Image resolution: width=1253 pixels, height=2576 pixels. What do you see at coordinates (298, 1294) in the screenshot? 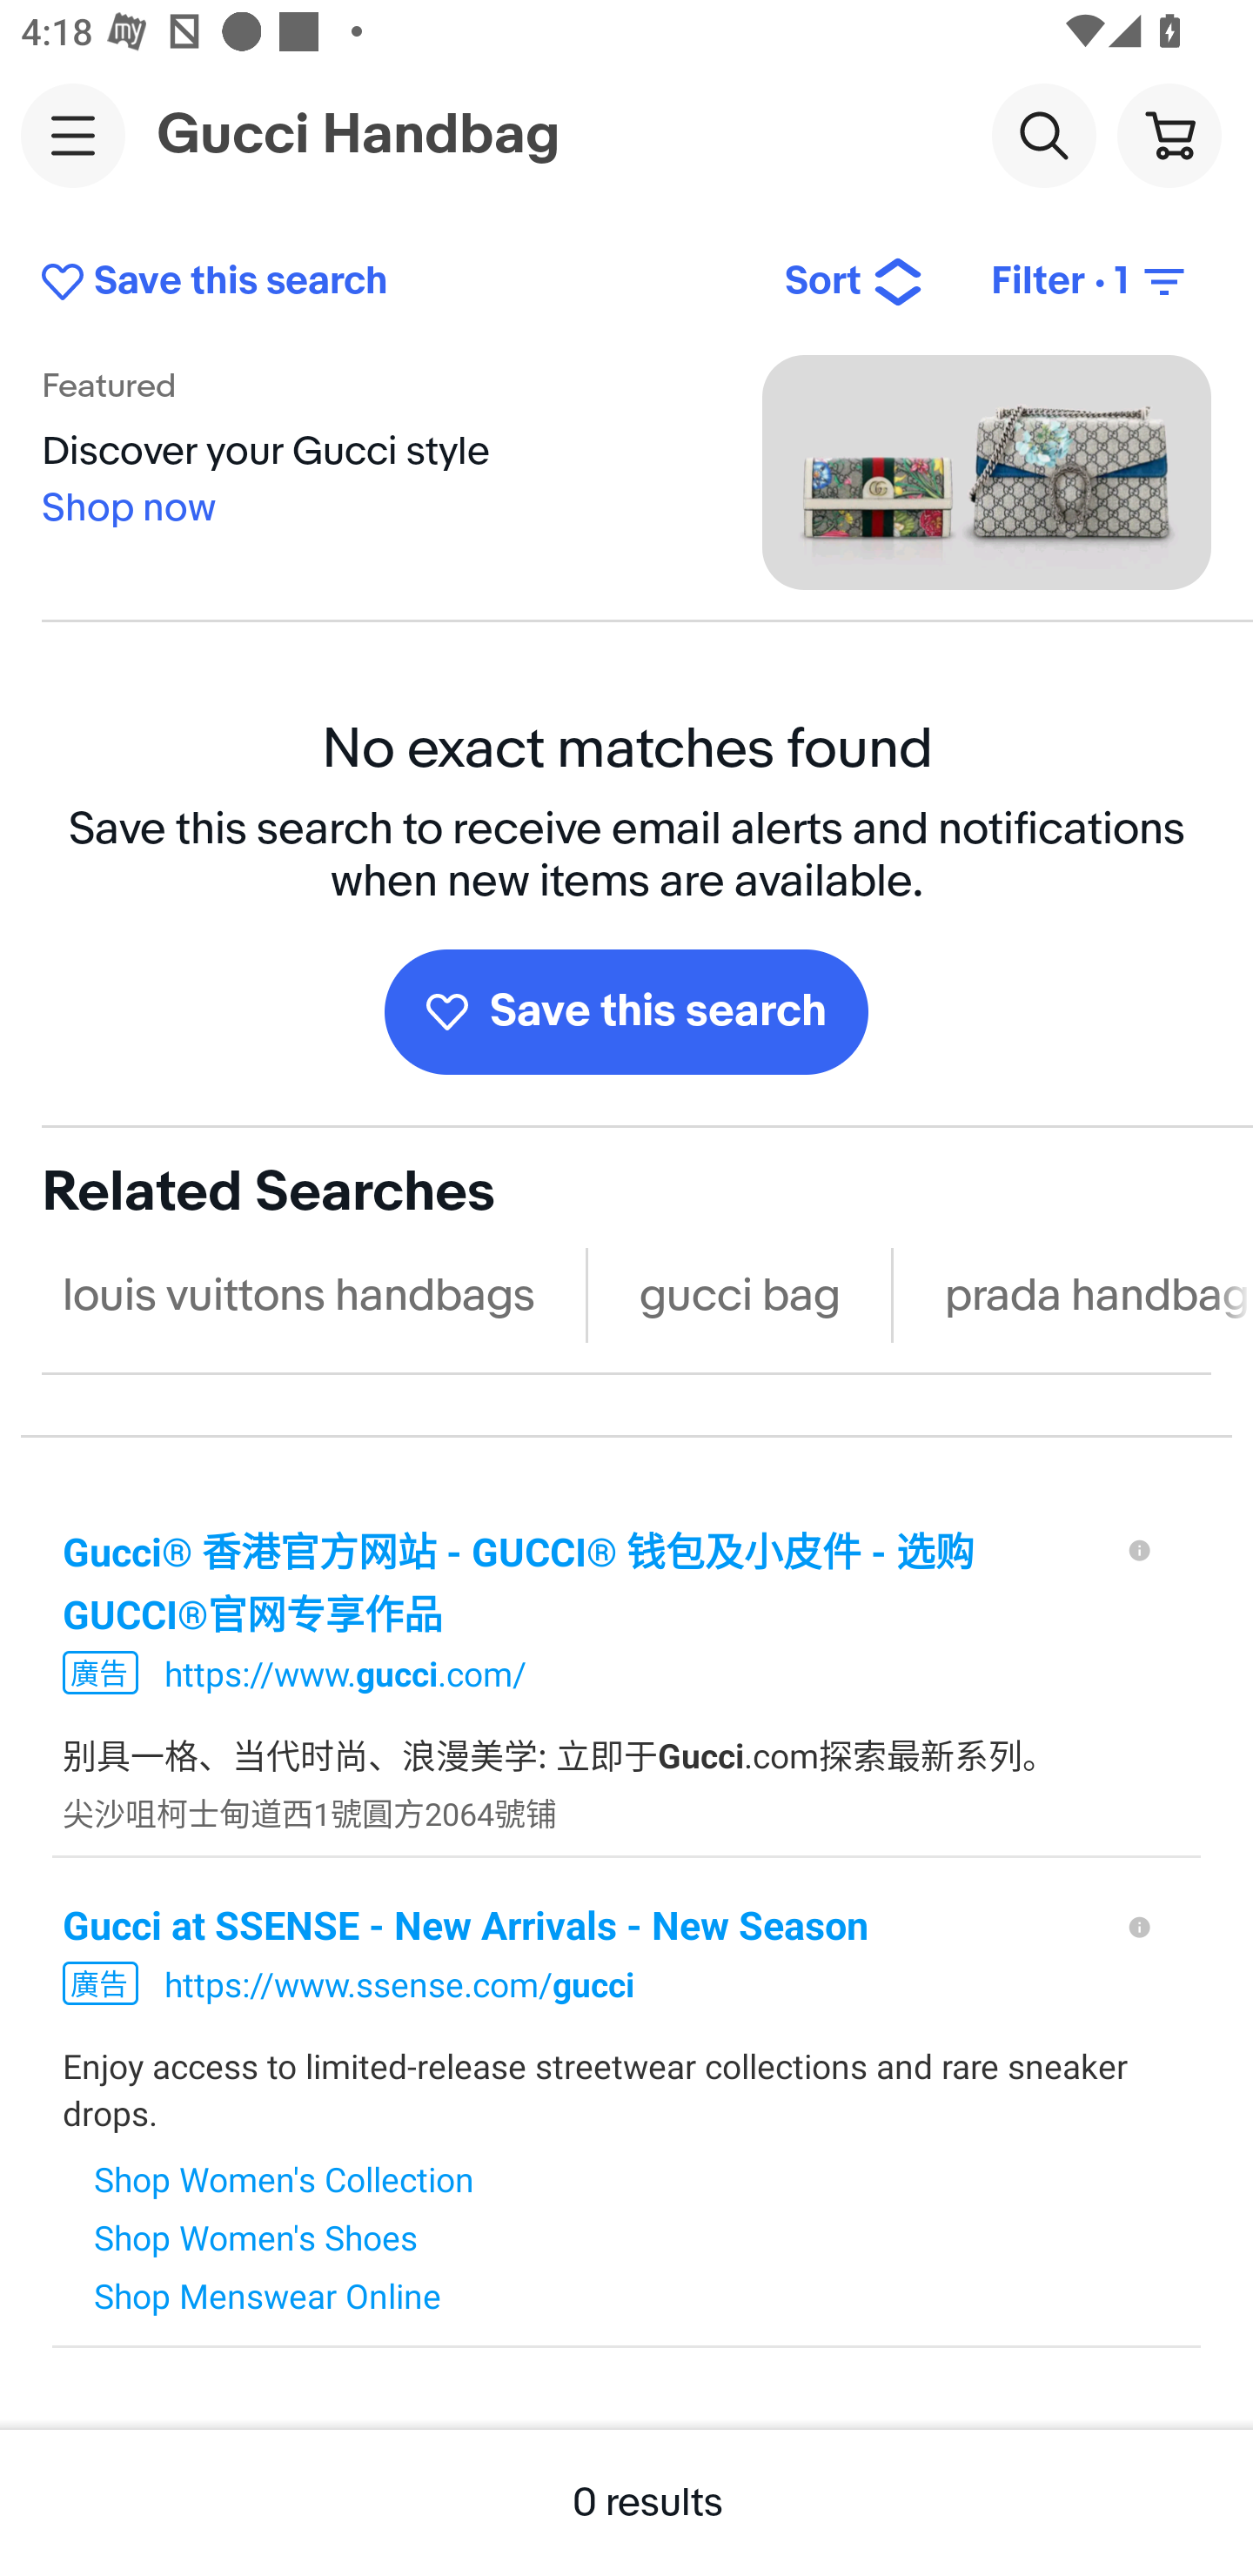
I see `louis vuittons handbags` at bounding box center [298, 1294].